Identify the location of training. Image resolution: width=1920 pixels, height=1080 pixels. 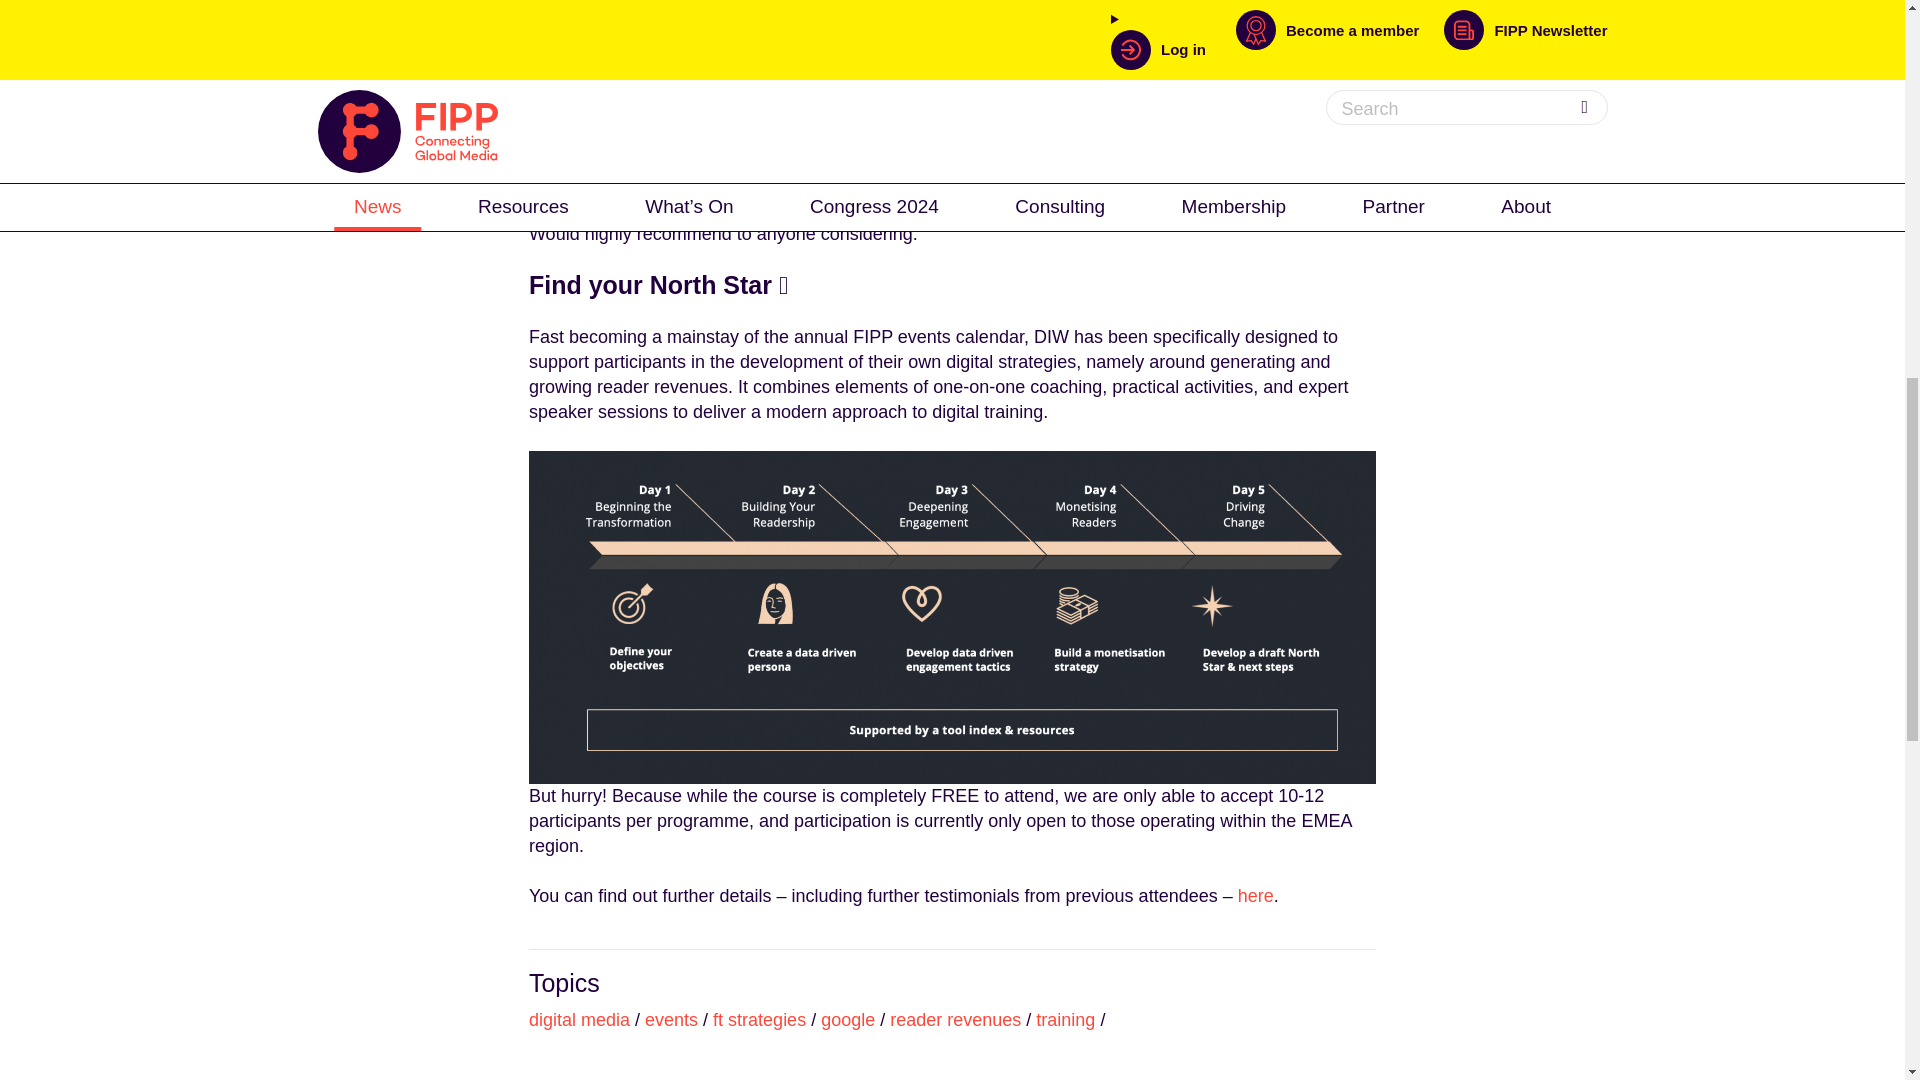
(1065, 1020).